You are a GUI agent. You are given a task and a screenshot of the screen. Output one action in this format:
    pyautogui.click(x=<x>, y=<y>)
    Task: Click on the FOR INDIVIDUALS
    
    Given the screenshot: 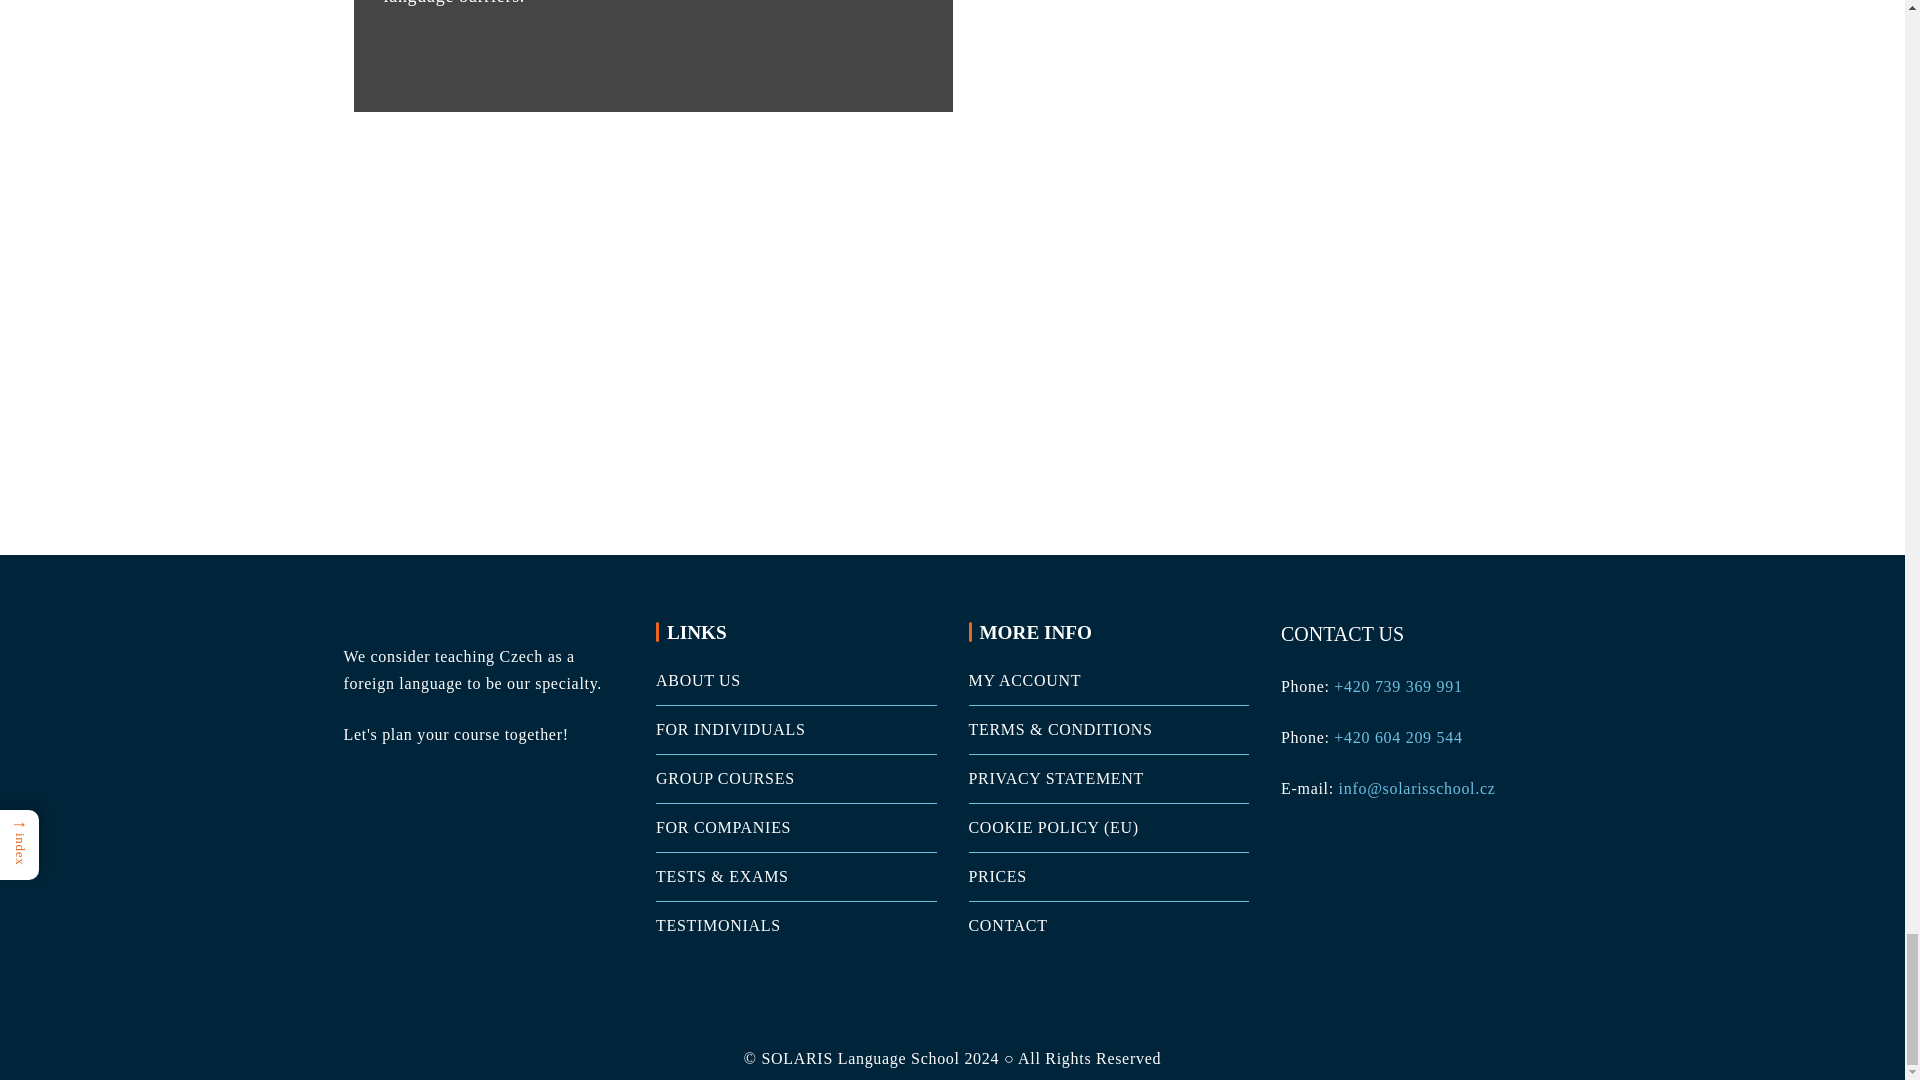 What is the action you would take?
    pyautogui.click(x=731, y=729)
    